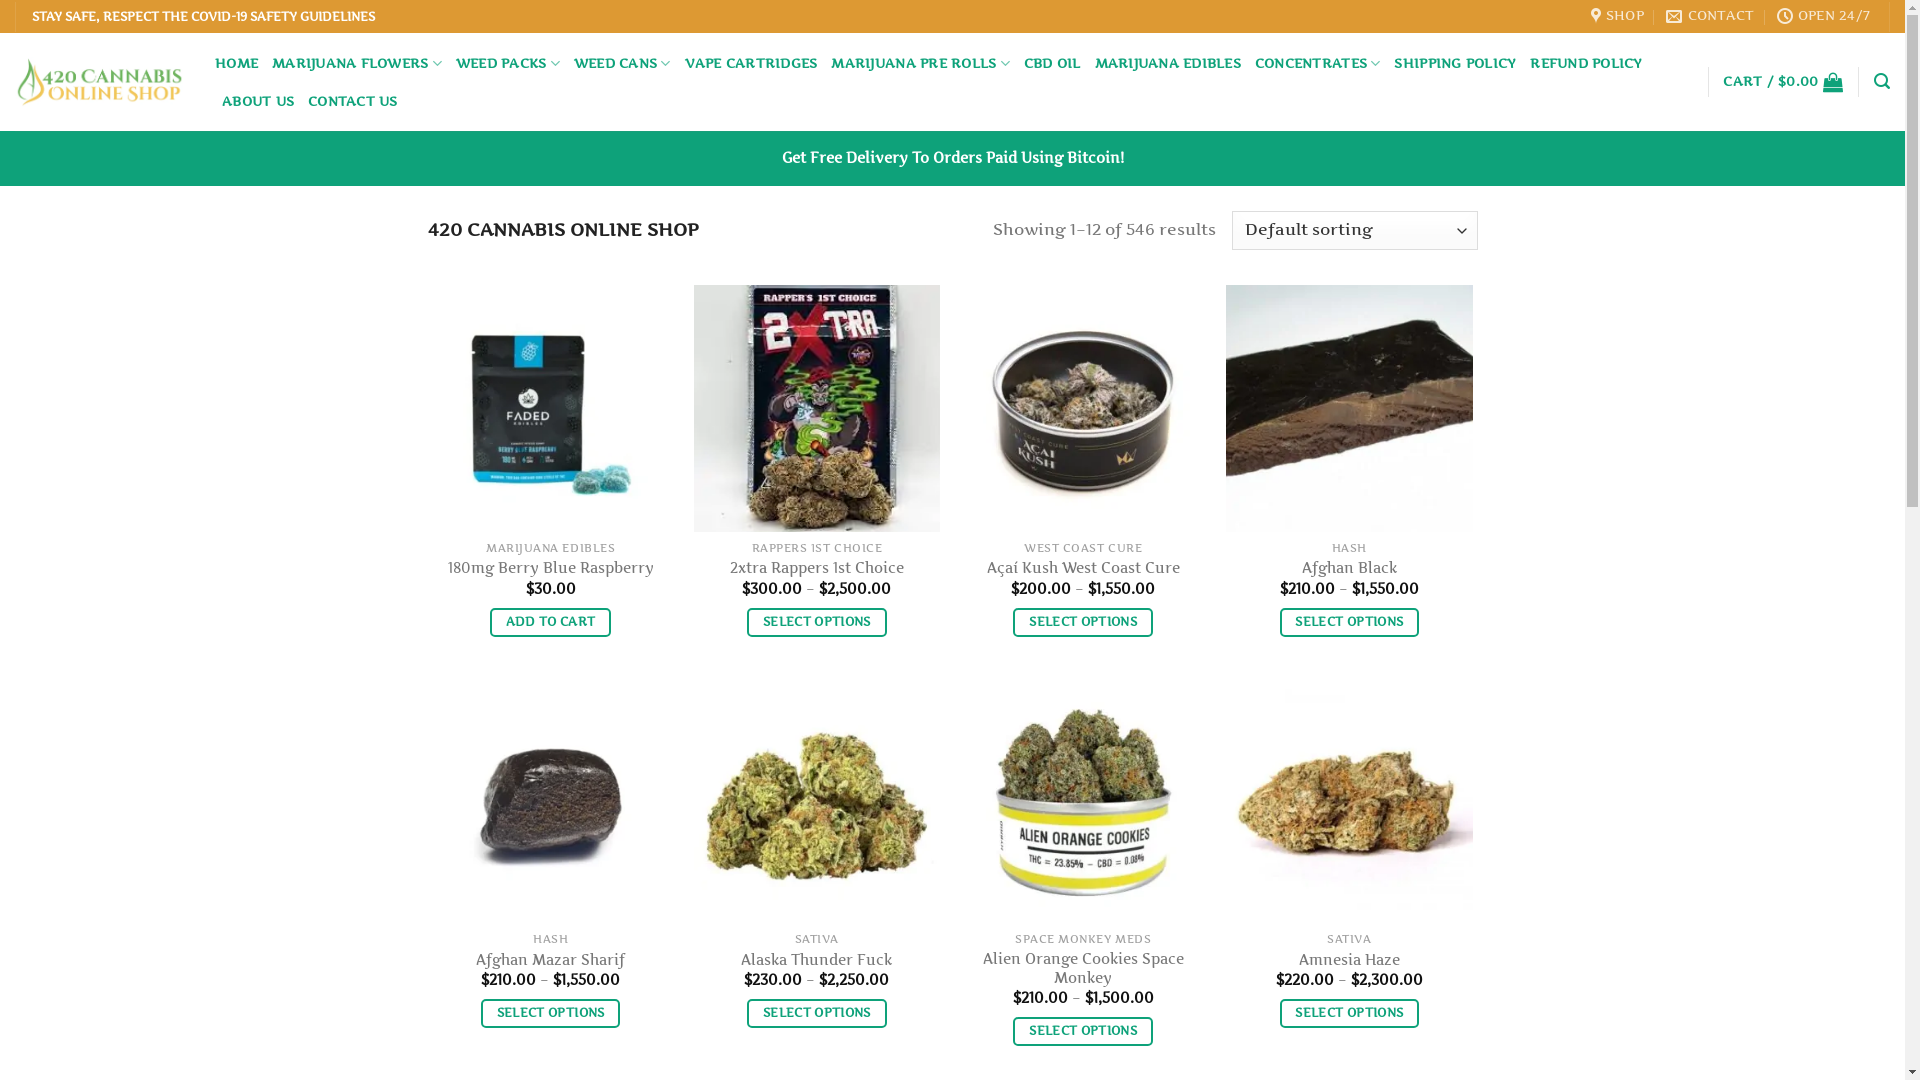 This screenshot has height=1080, width=1920. Describe the element at coordinates (258, 102) in the screenshot. I see `ABOUT US` at that location.